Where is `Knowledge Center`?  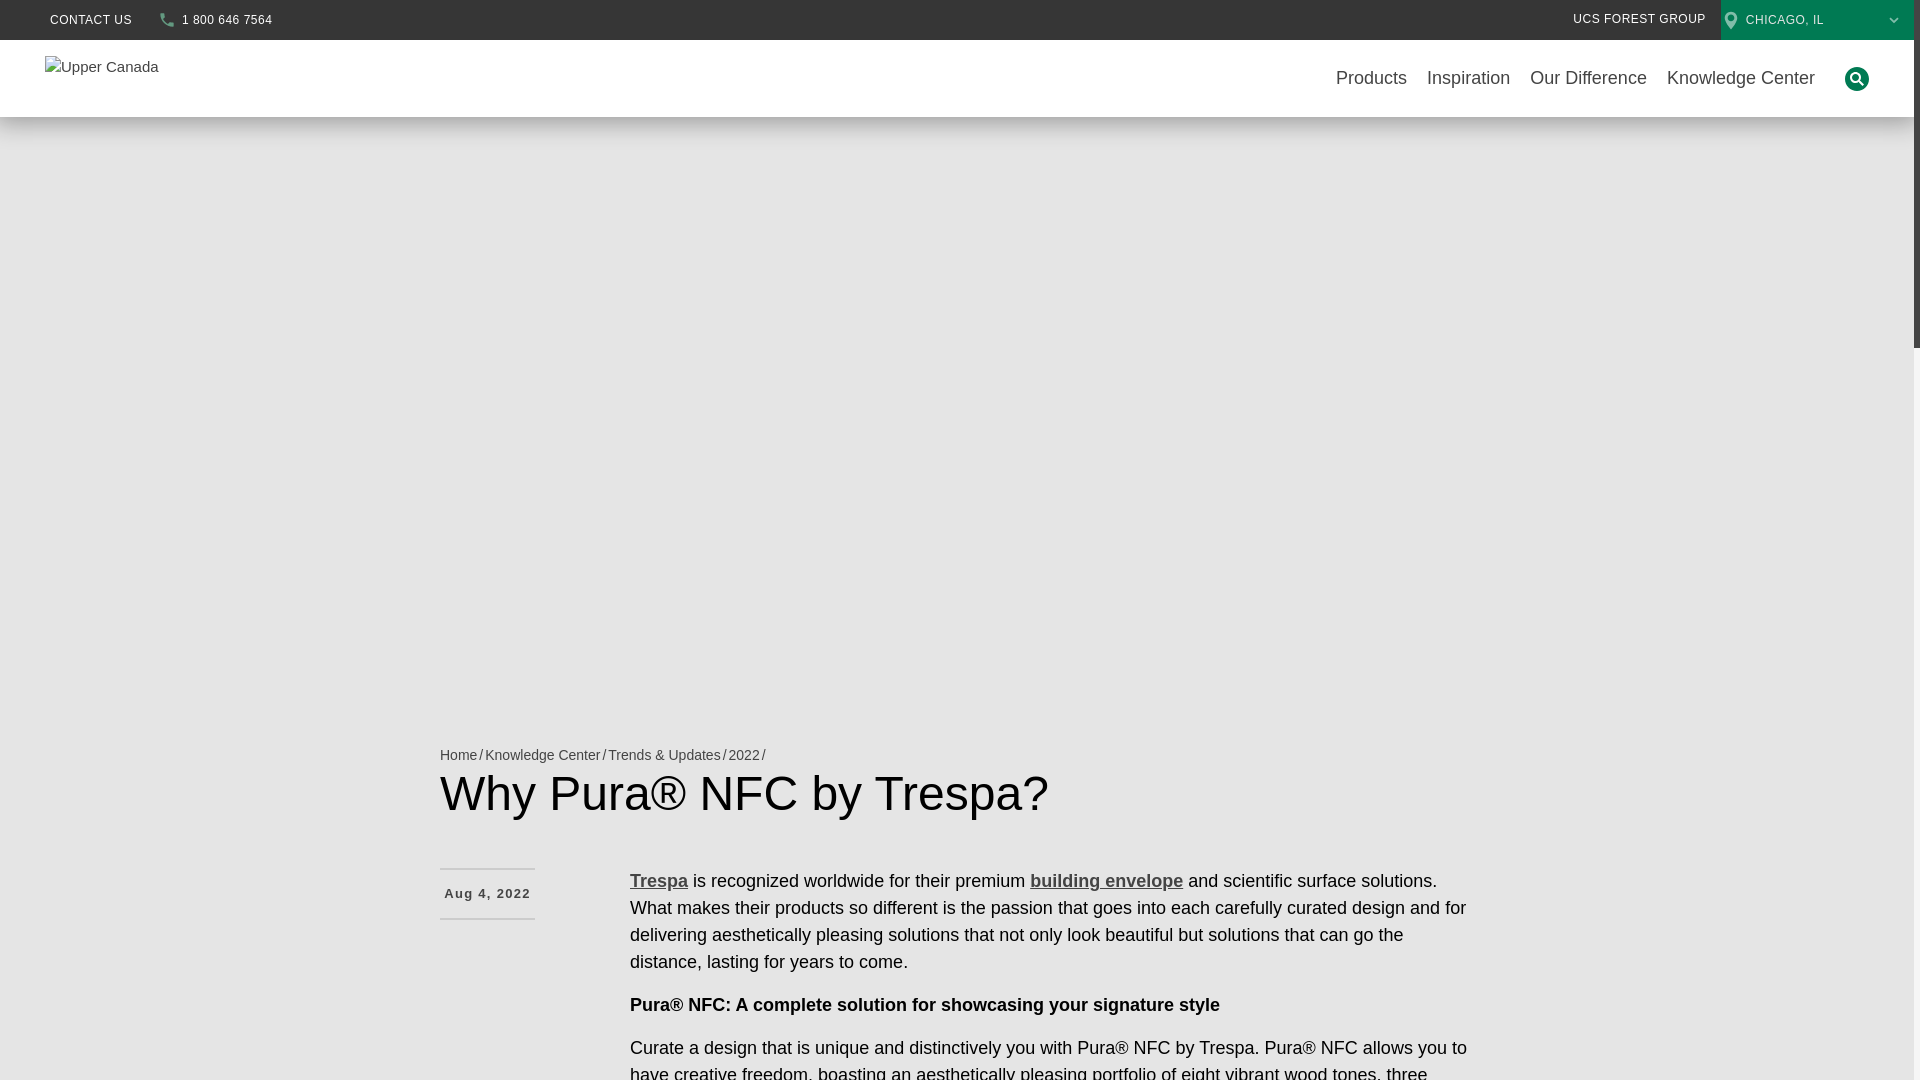 Knowledge Center is located at coordinates (542, 752).